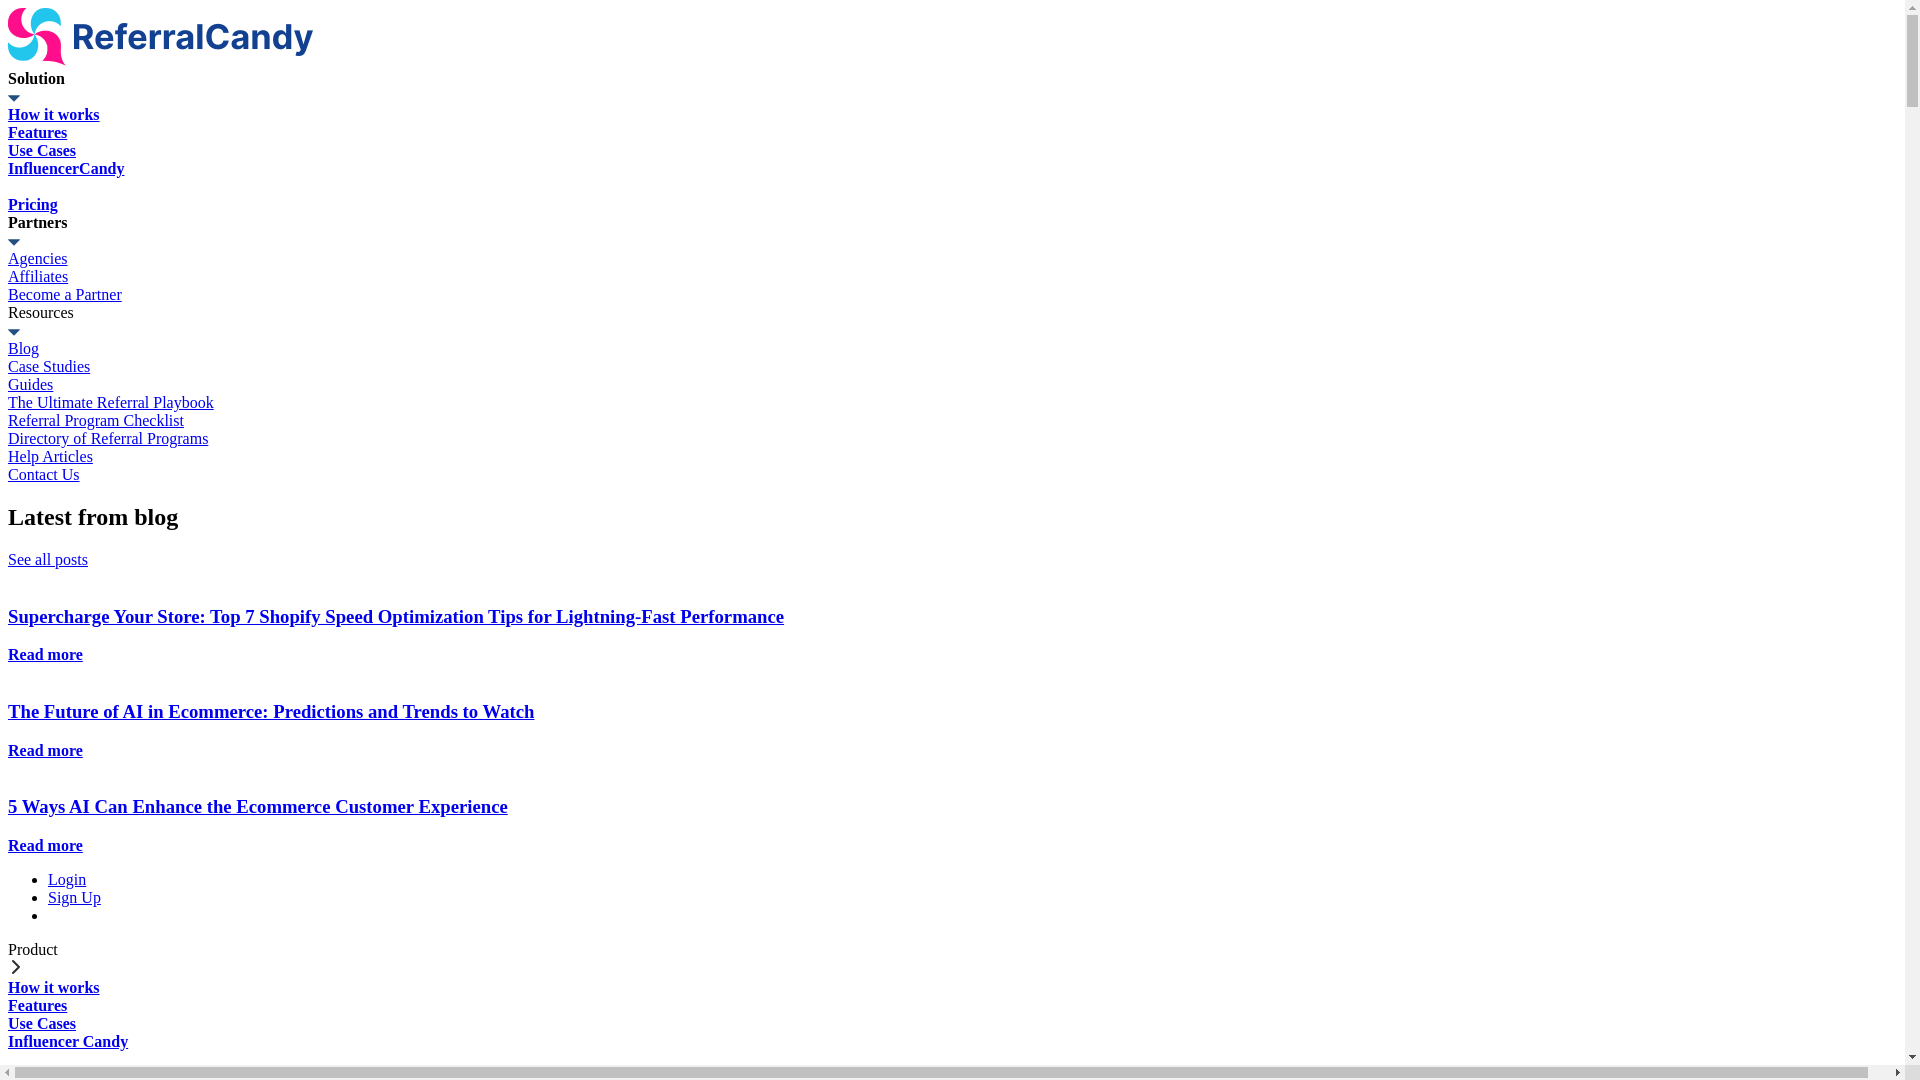 The width and height of the screenshot is (1920, 1080). What do you see at coordinates (952, 178) in the screenshot?
I see `InfluencerCandy` at bounding box center [952, 178].